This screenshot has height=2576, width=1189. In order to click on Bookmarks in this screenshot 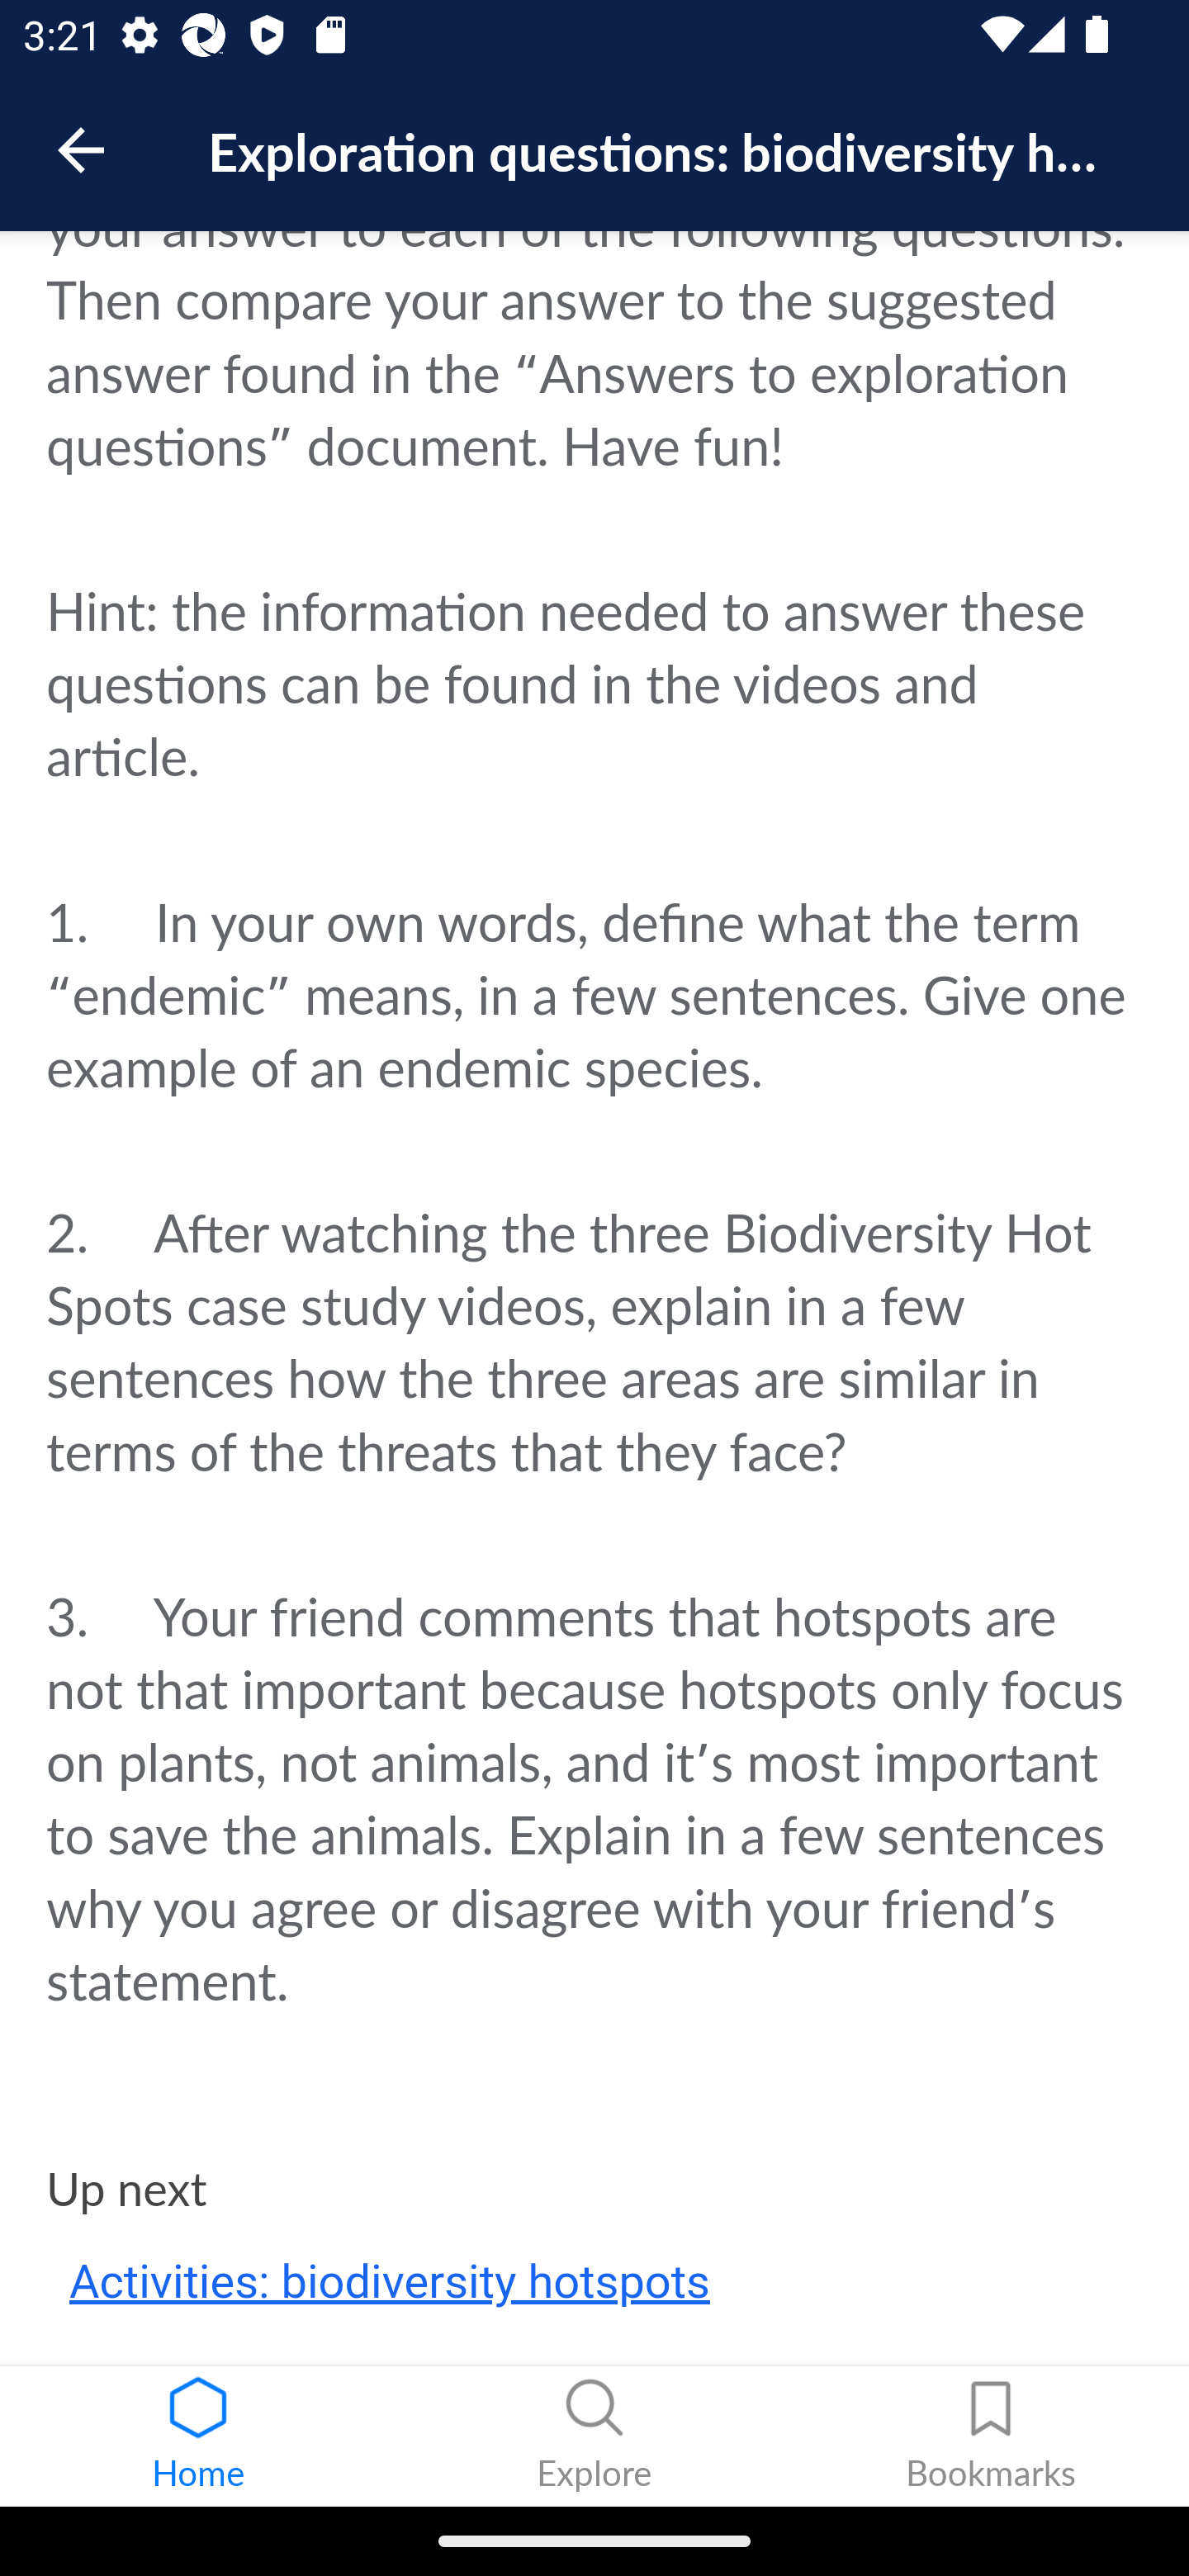, I will do `click(991, 2436)`.